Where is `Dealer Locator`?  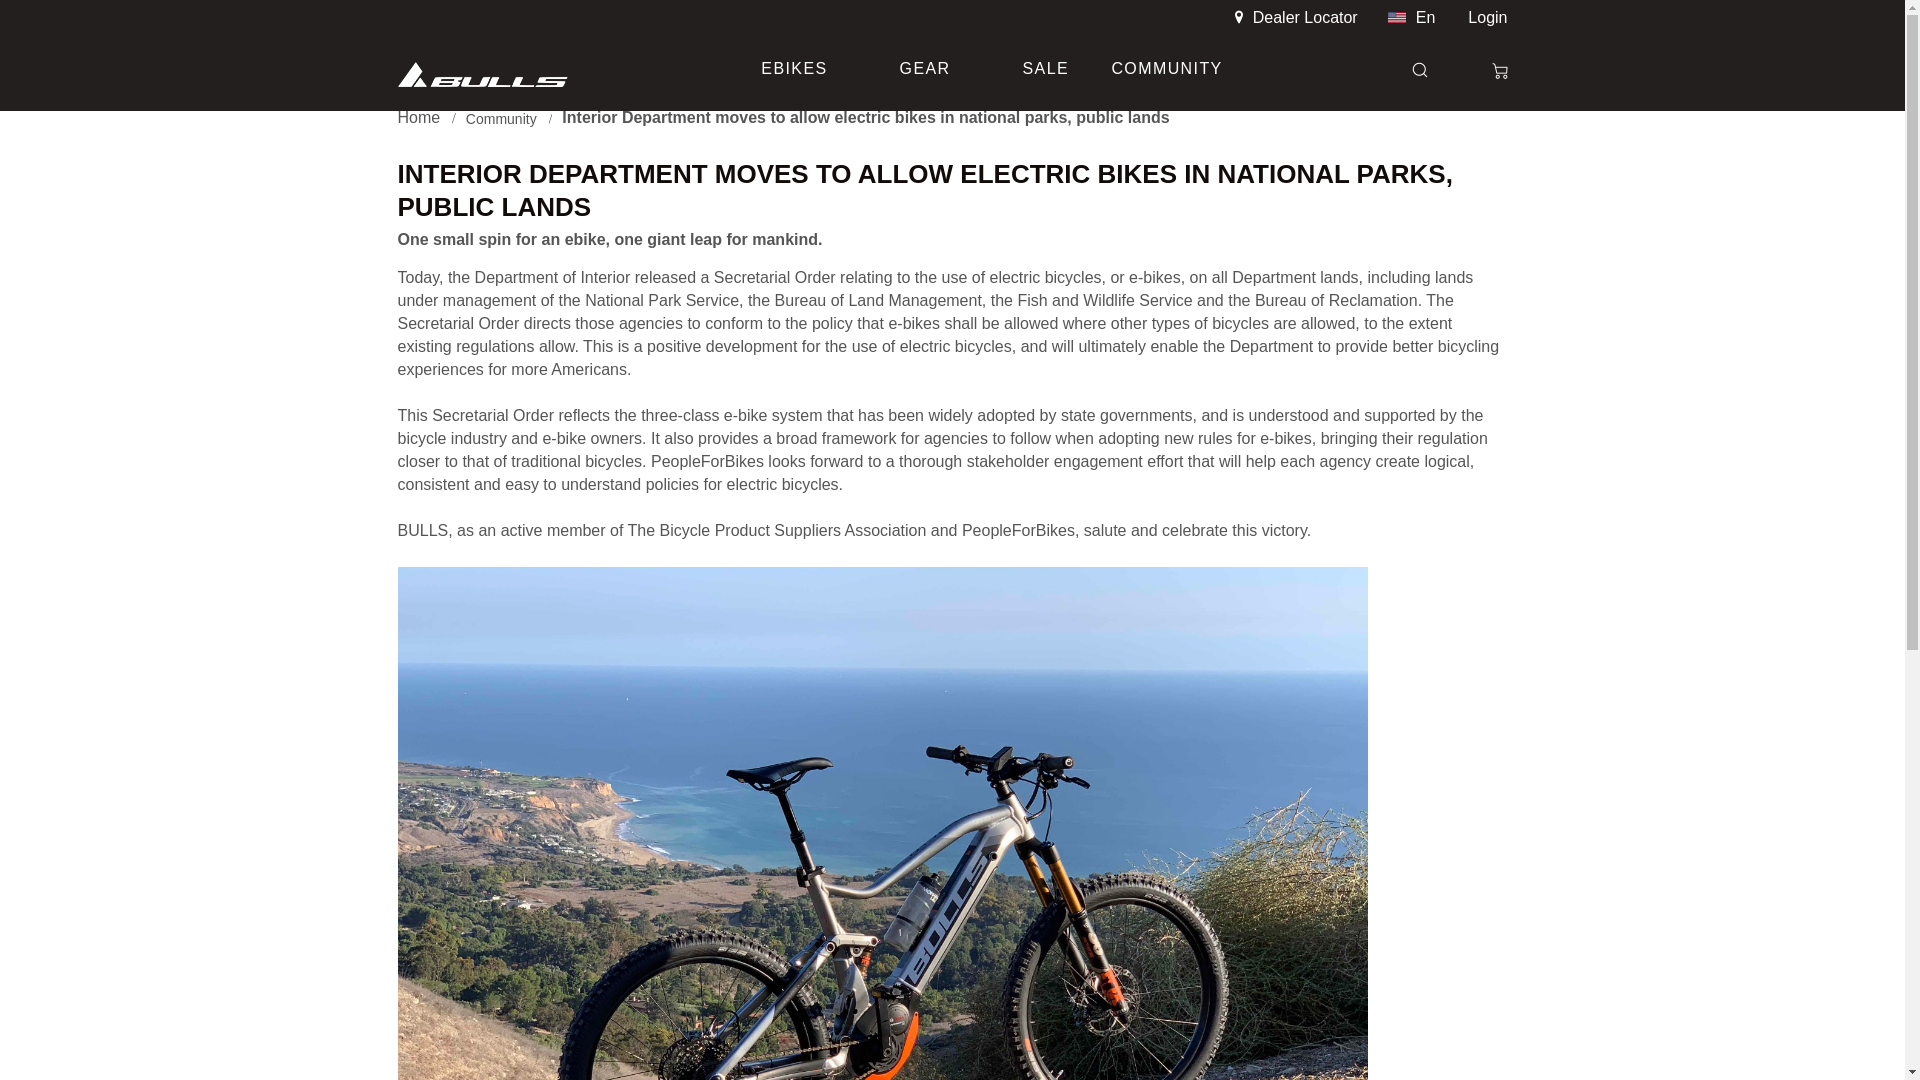
Dealer Locator is located at coordinates (1303, 16).